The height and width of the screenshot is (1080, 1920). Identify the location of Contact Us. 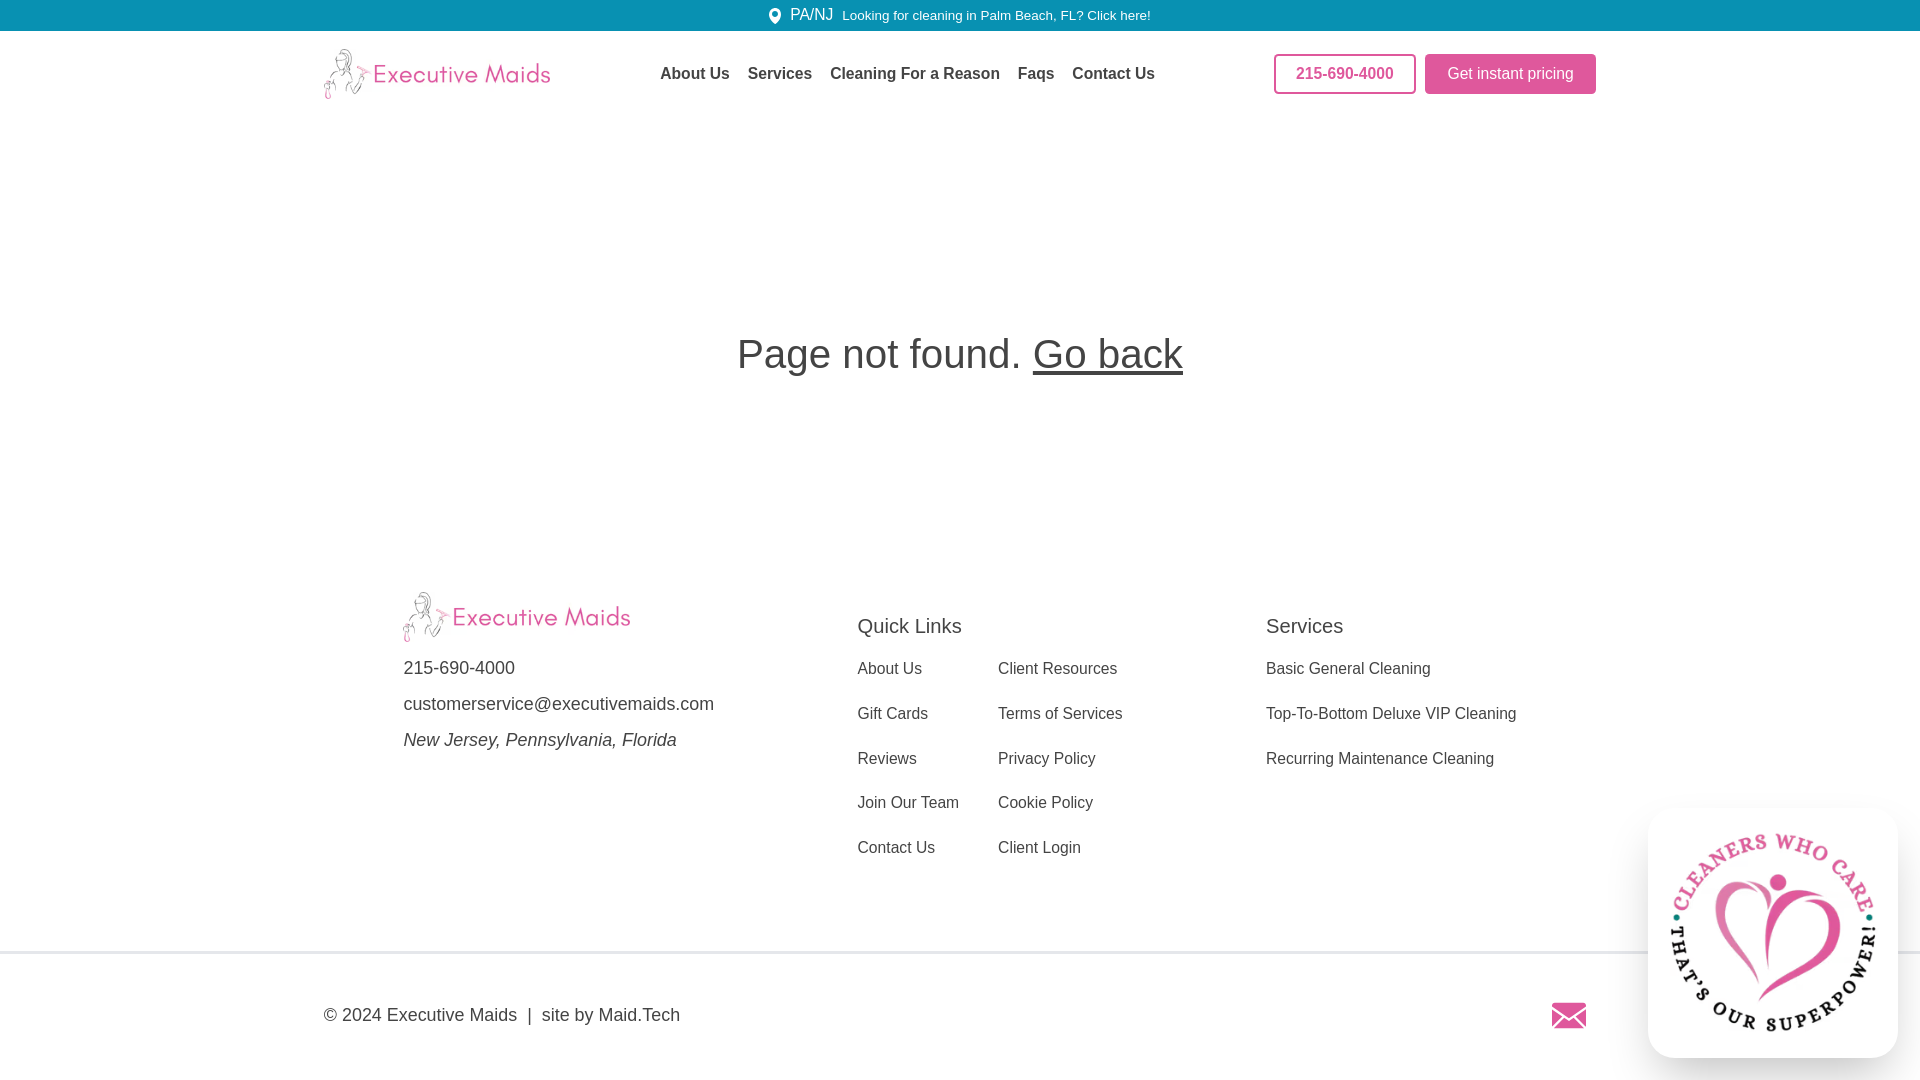
(897, 848).